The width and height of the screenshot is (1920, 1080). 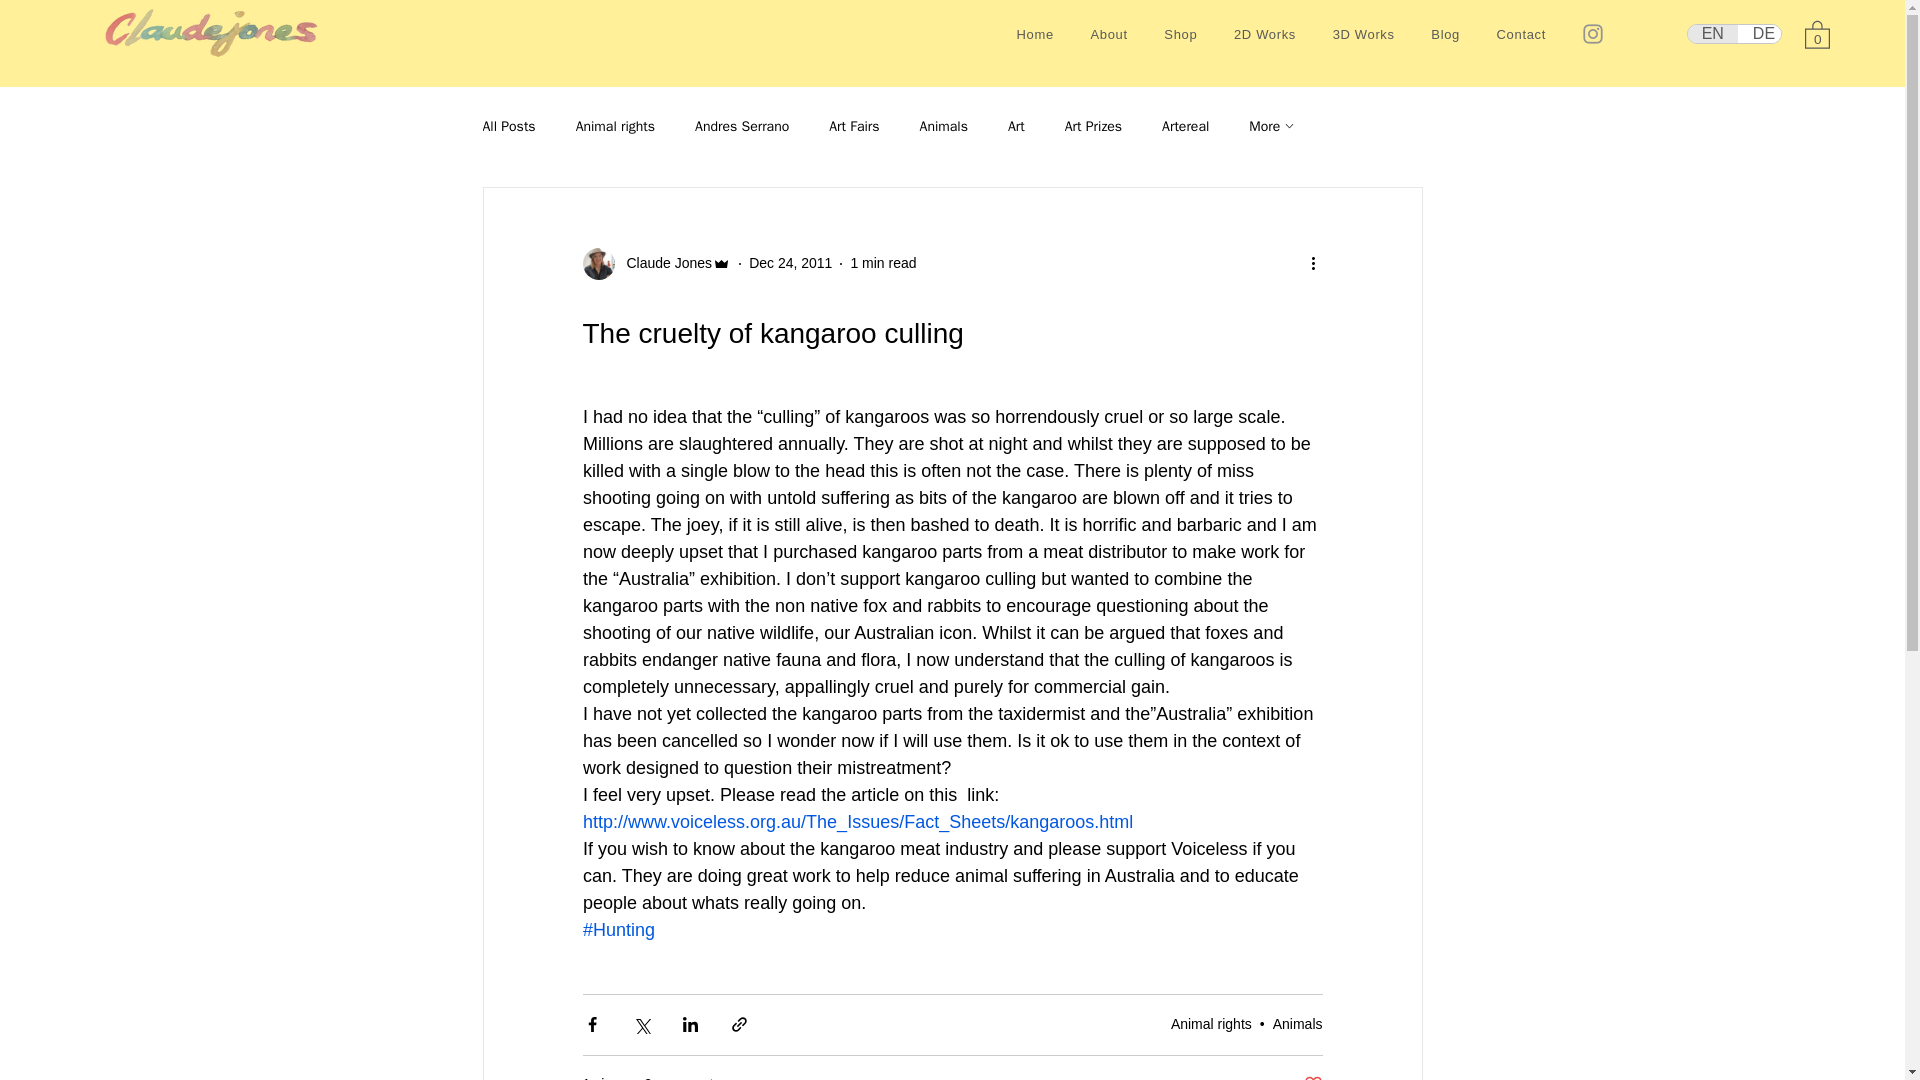 What do you see at coordinates (1016, 126) in the screenshot?
I see `Art` at bounding box center [1016, 126].